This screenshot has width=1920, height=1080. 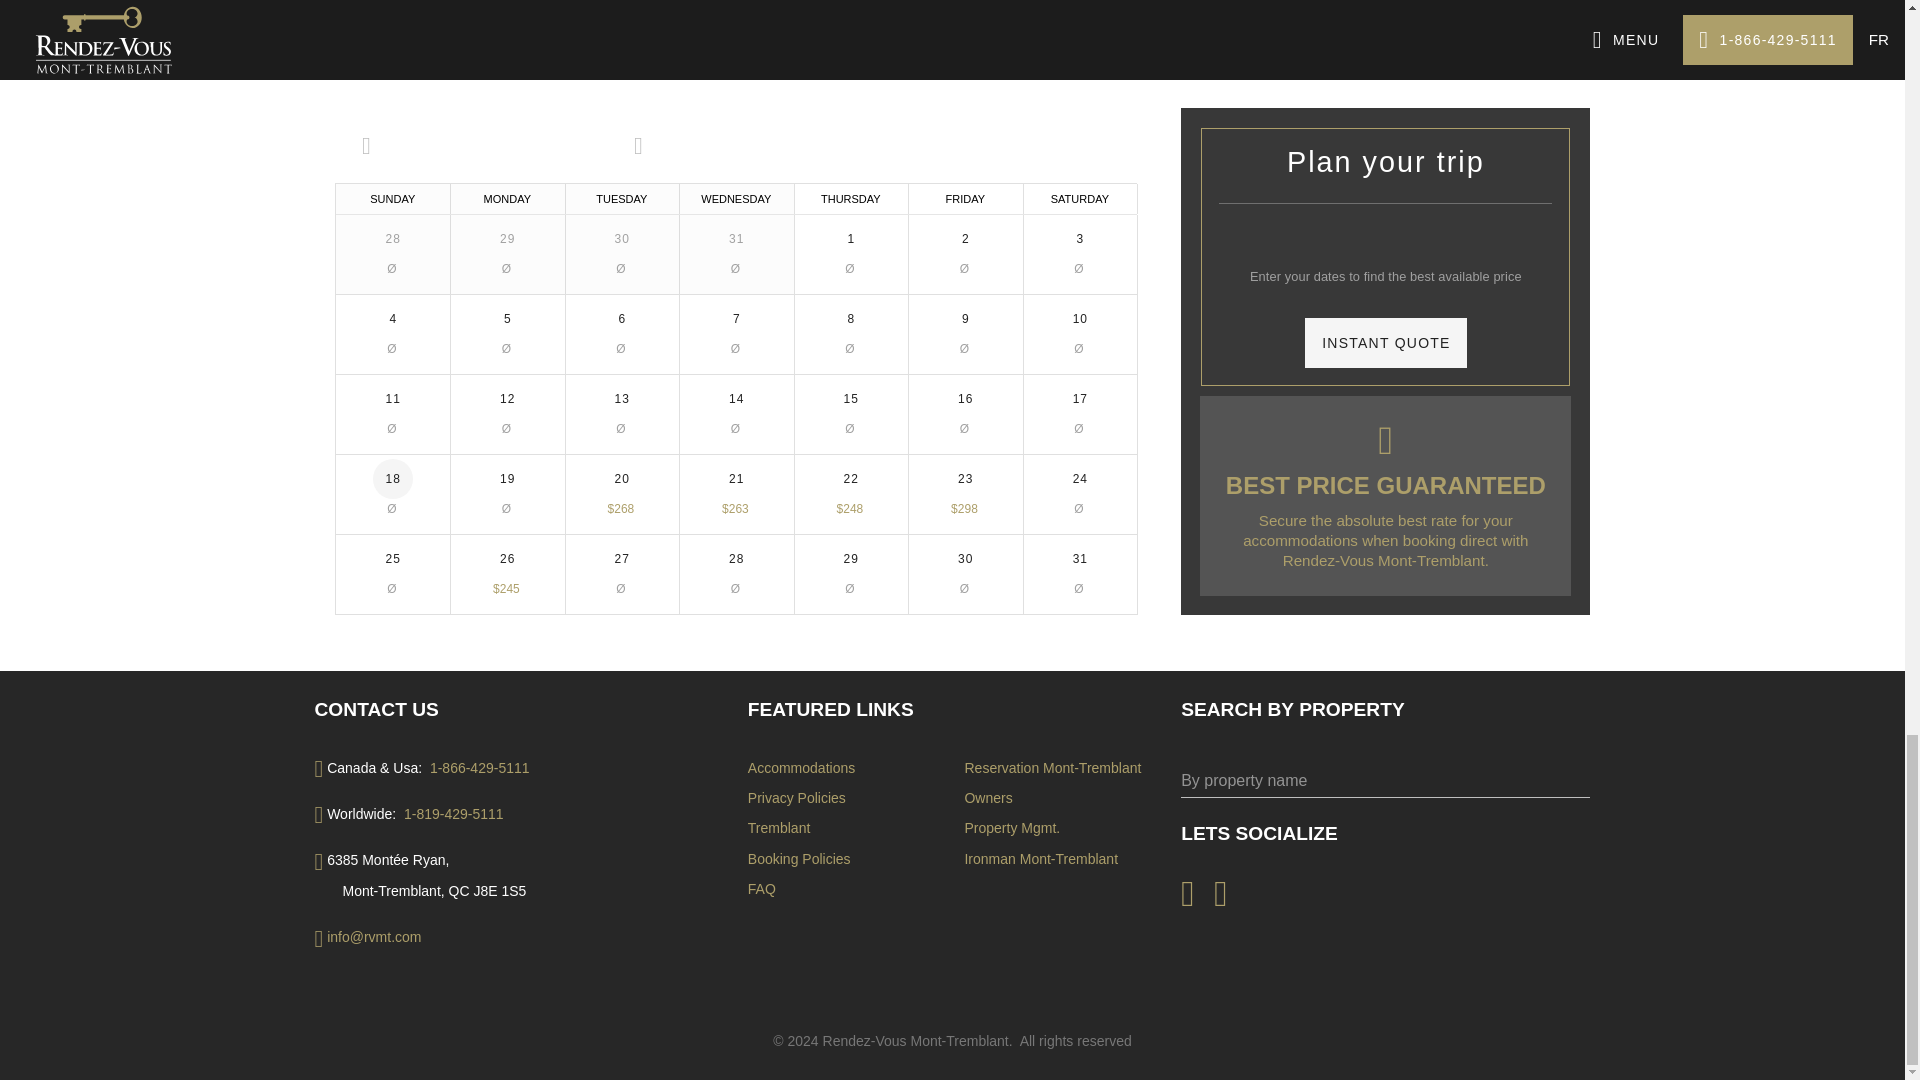 I want to click on 30, so click(x=622, y=239).